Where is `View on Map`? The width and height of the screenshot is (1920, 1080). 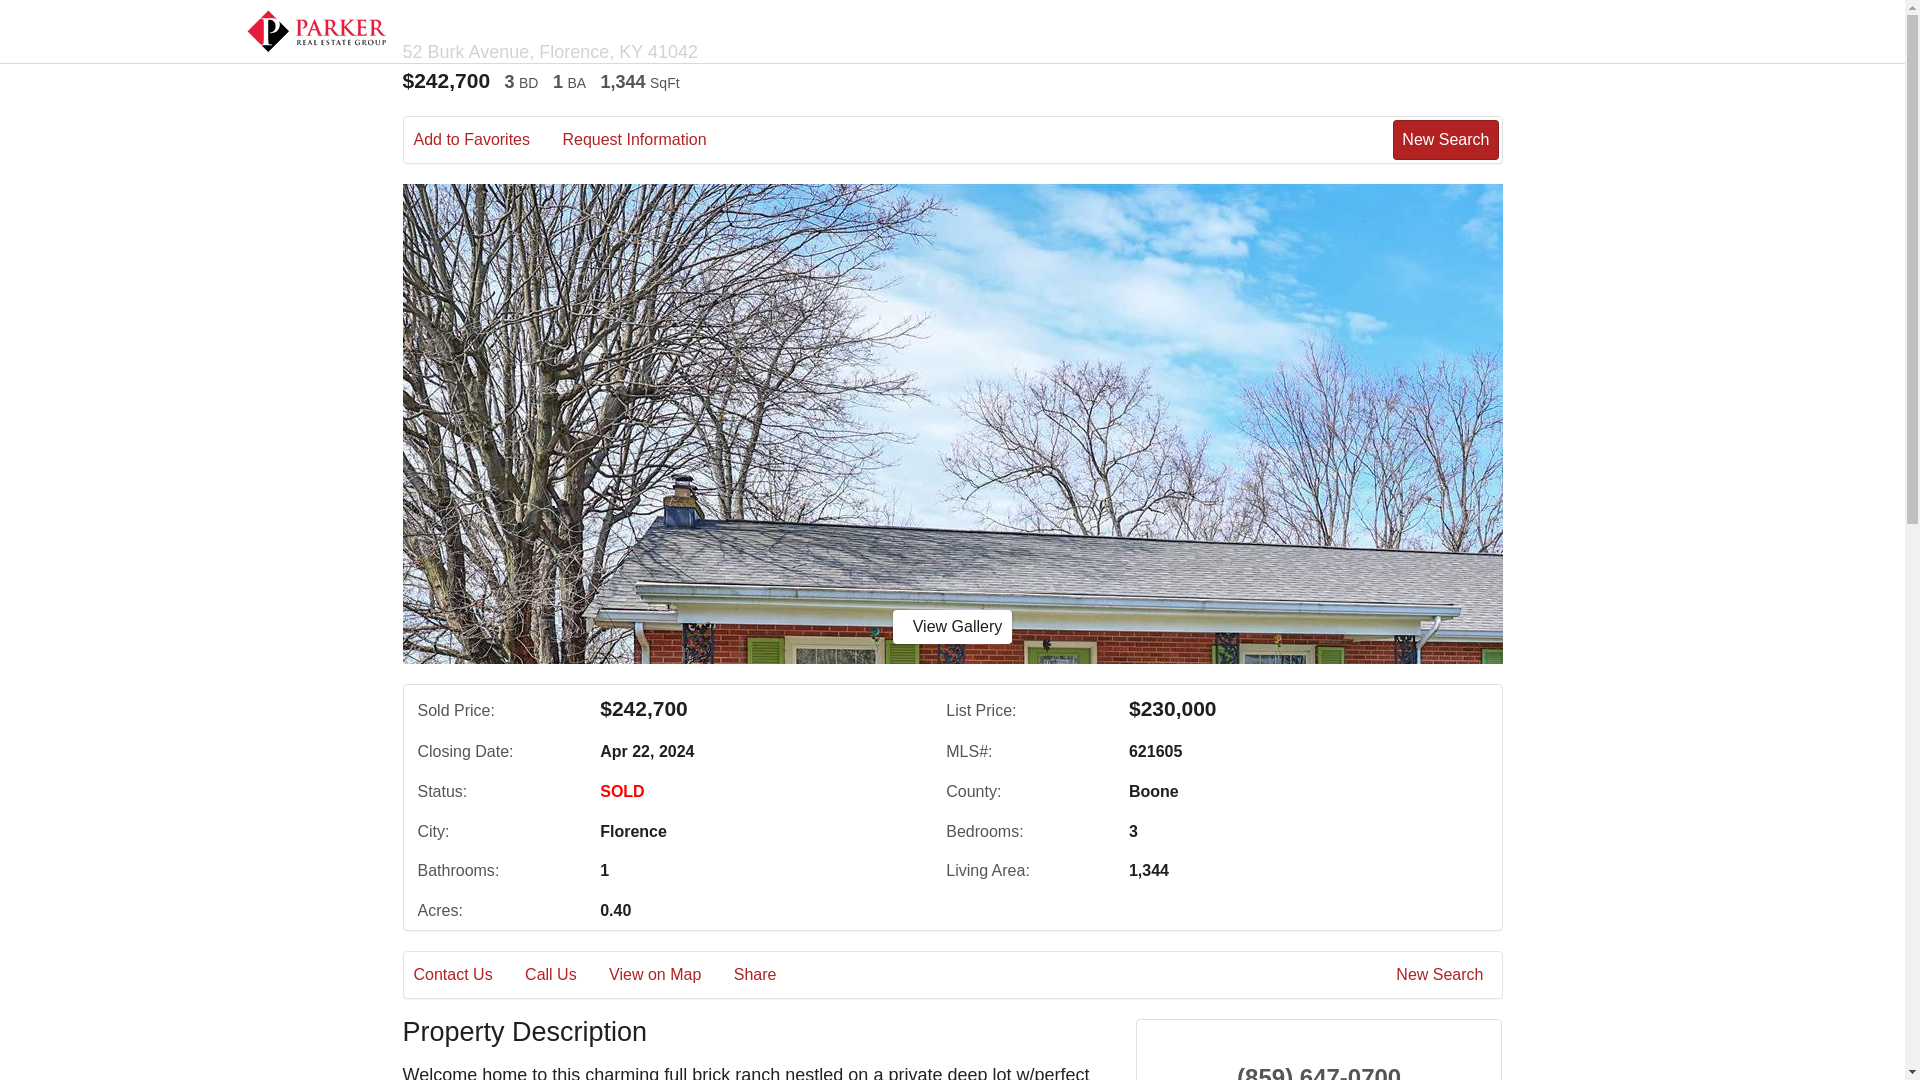
View on Map is located at coordinates (668, 975).